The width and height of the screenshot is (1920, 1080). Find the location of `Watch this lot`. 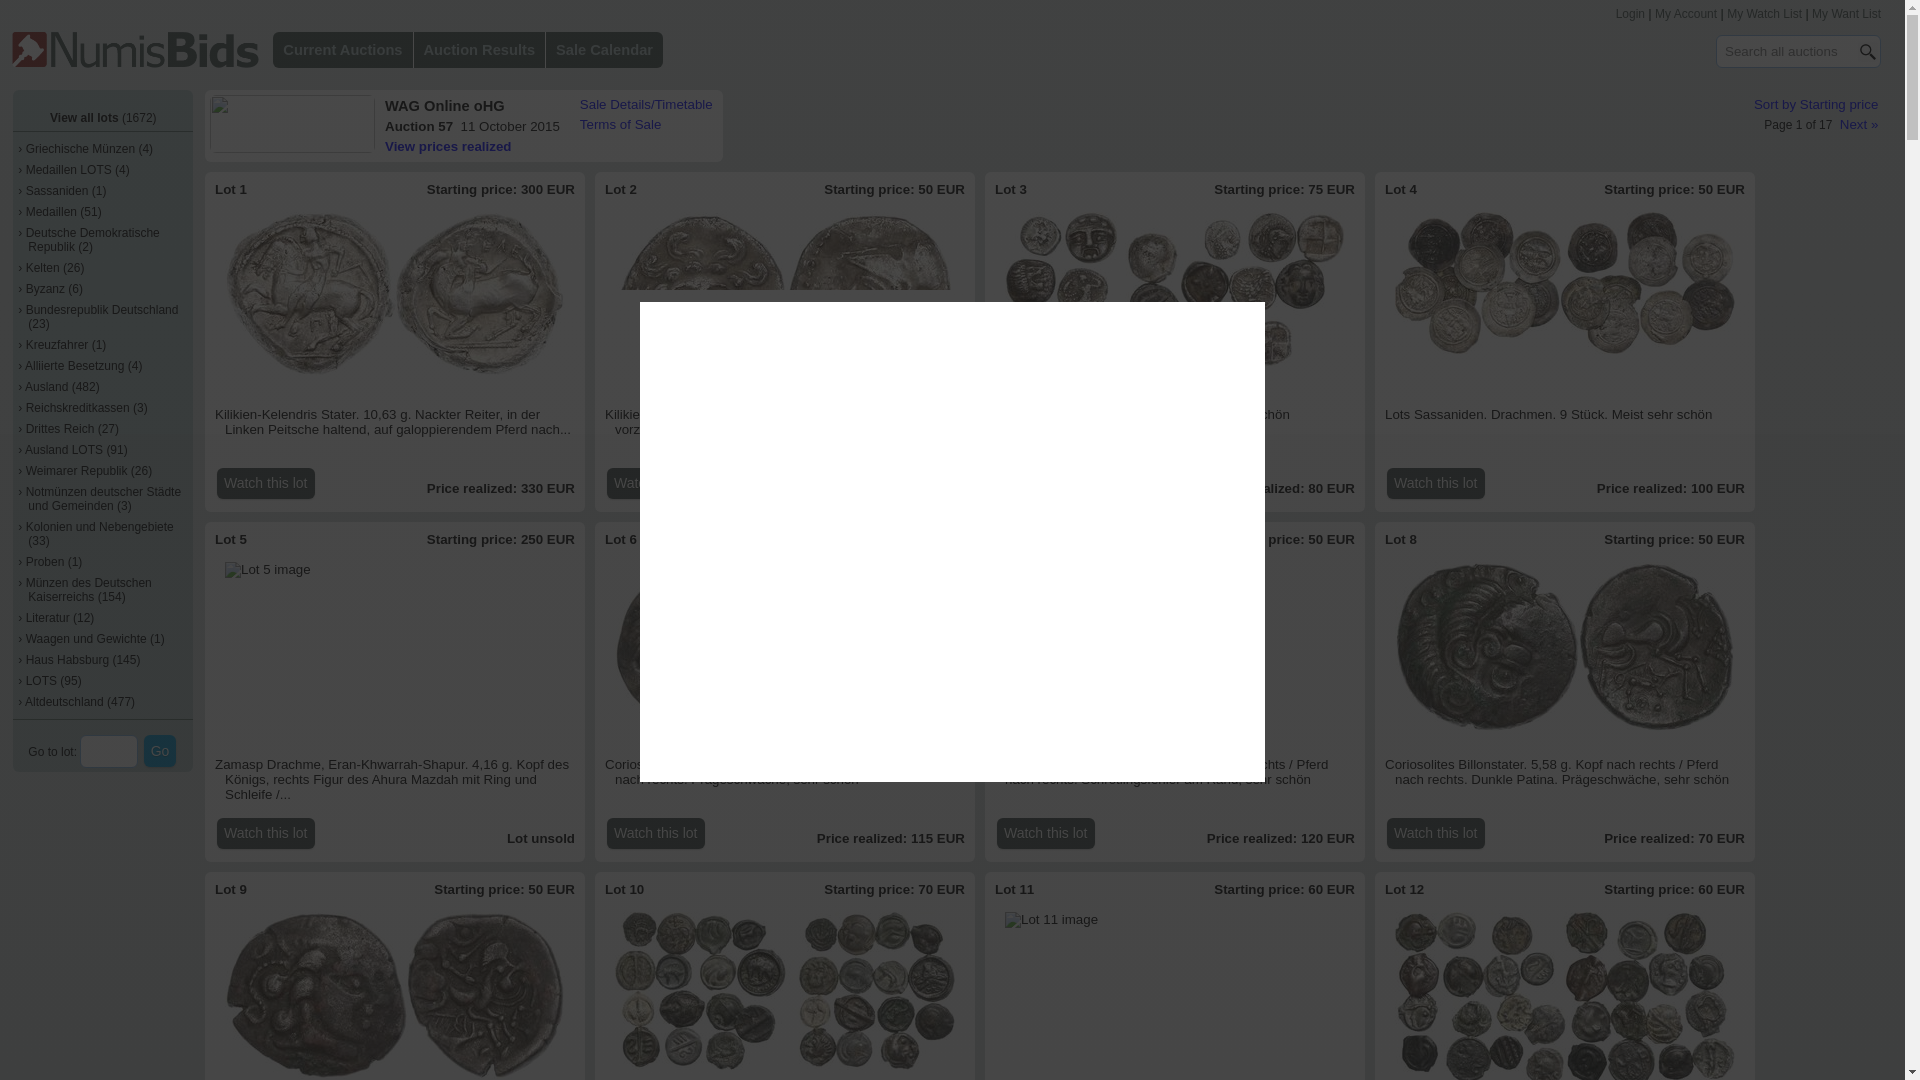

Watch this lot is located at coordinates (265, 482).